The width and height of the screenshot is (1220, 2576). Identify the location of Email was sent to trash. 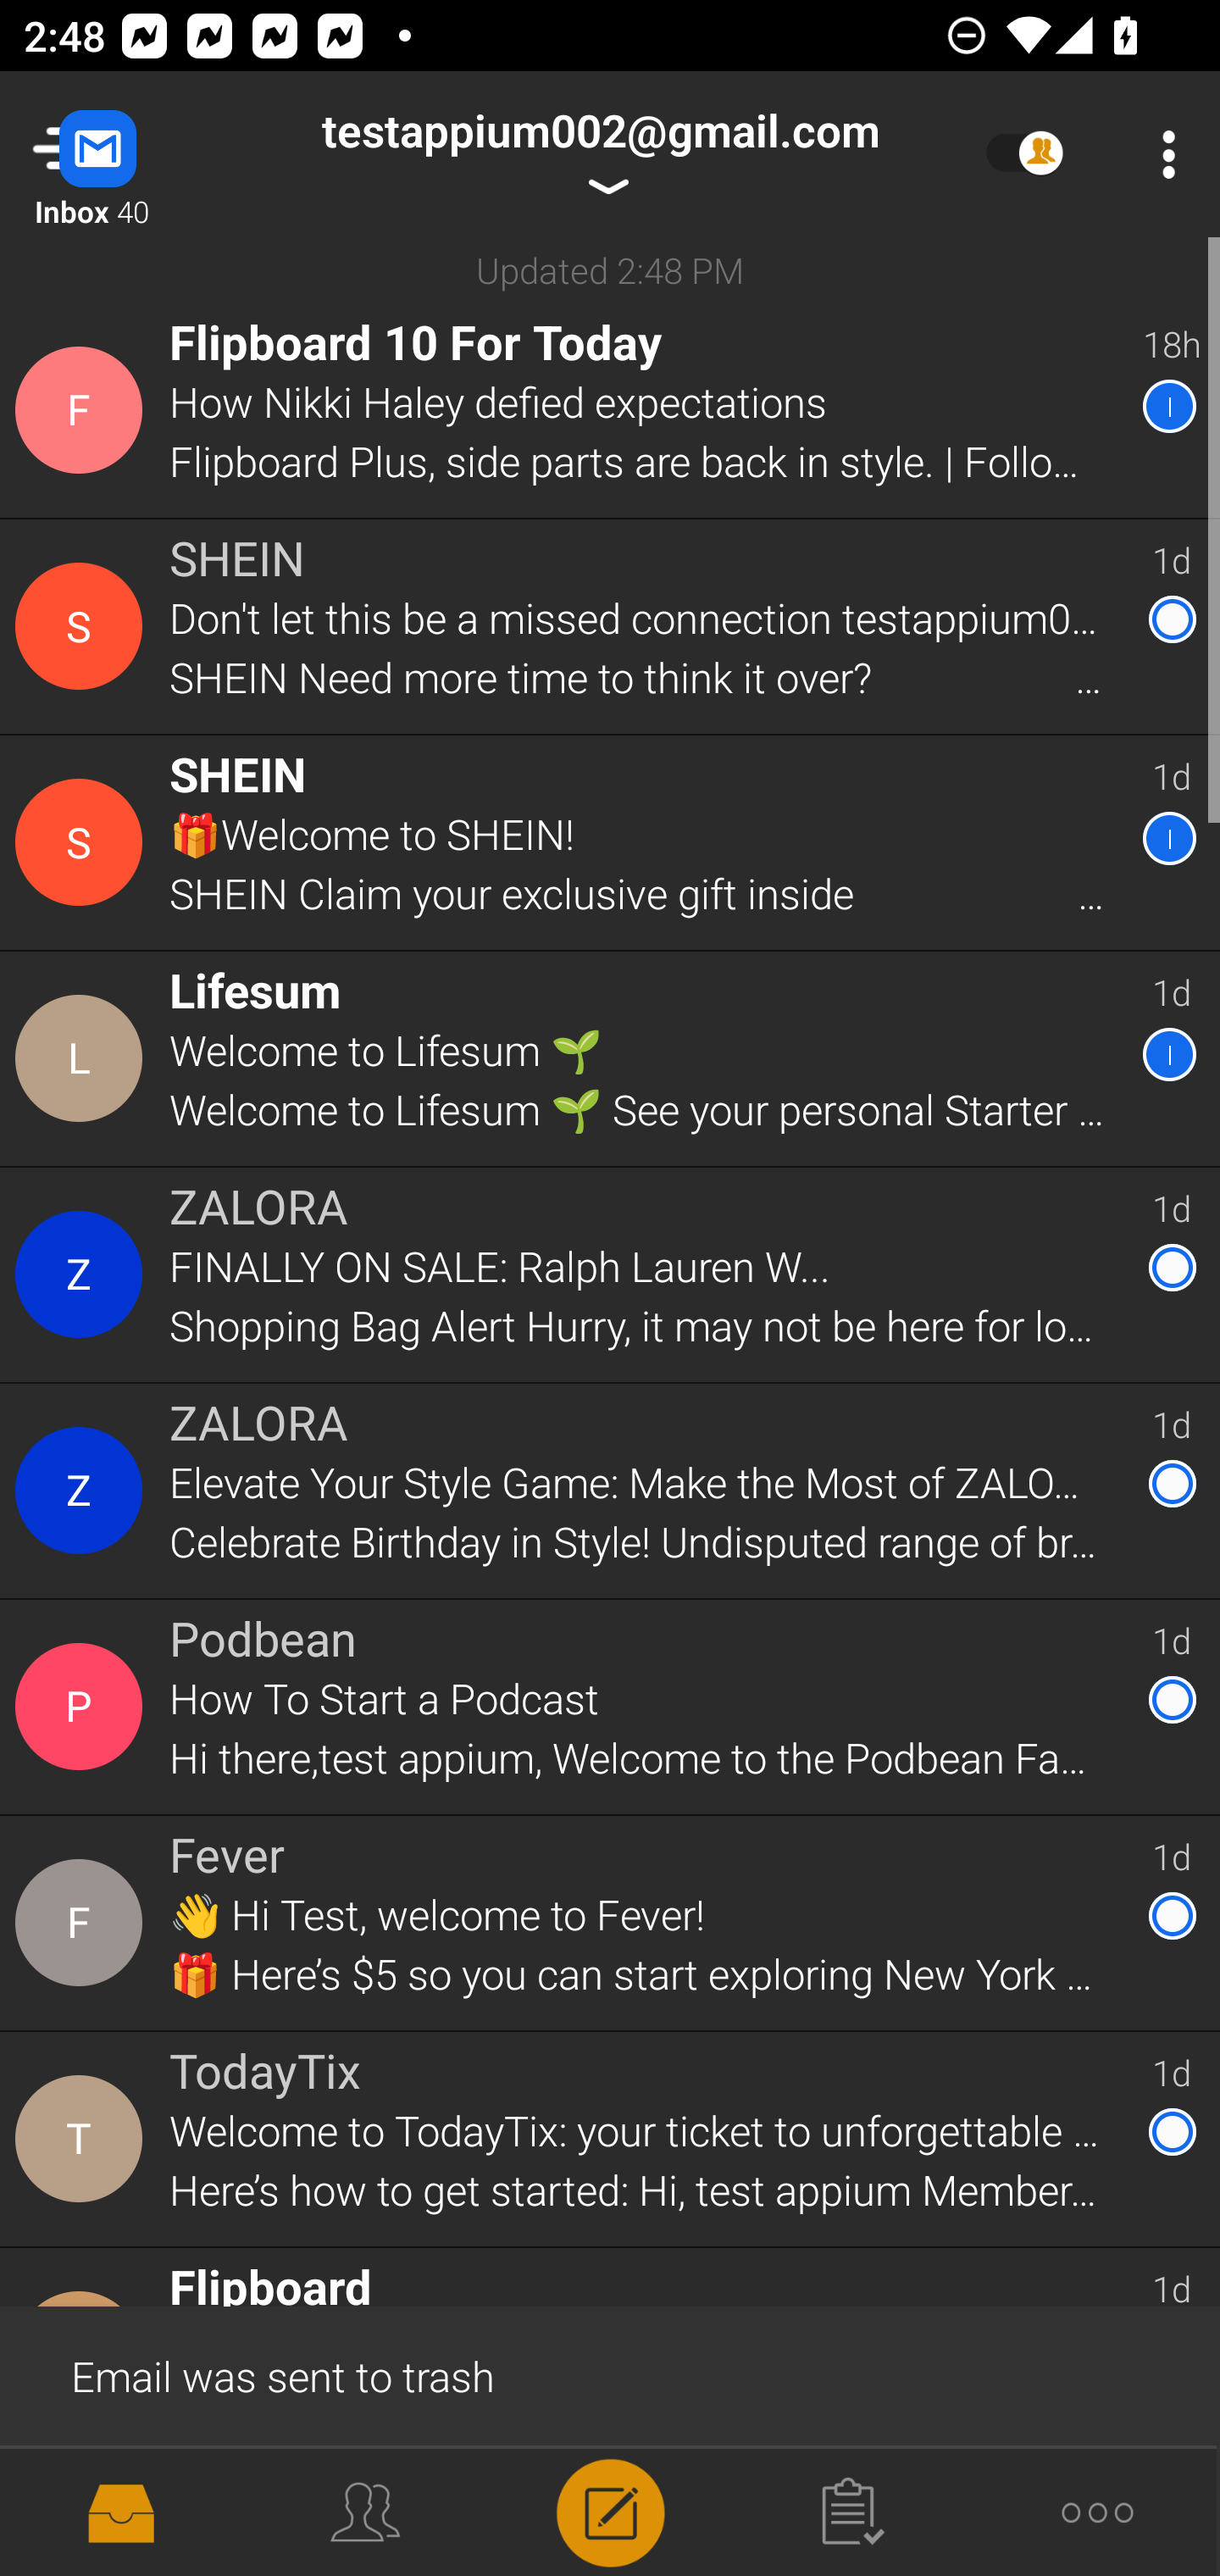
(610, 2374).